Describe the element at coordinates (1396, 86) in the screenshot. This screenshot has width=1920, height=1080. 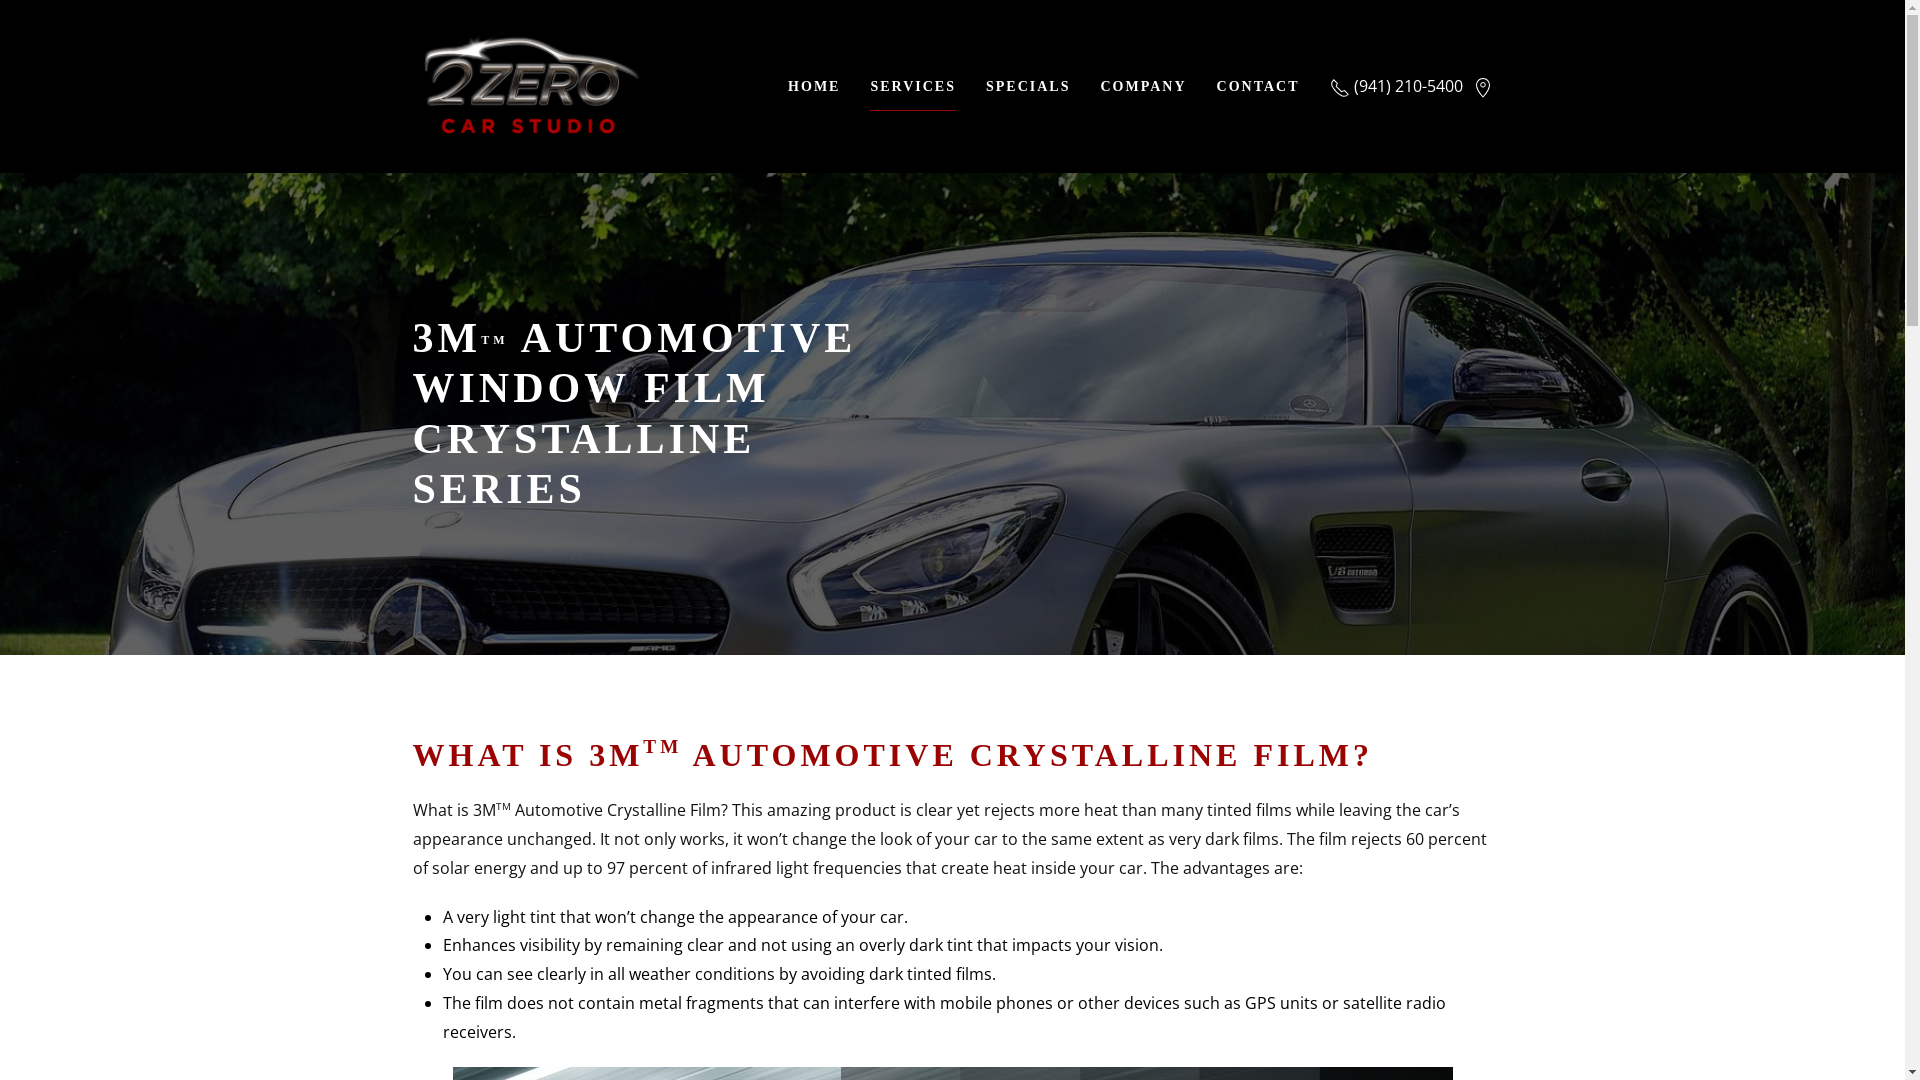
I see `(941) 210-5400` at that location.